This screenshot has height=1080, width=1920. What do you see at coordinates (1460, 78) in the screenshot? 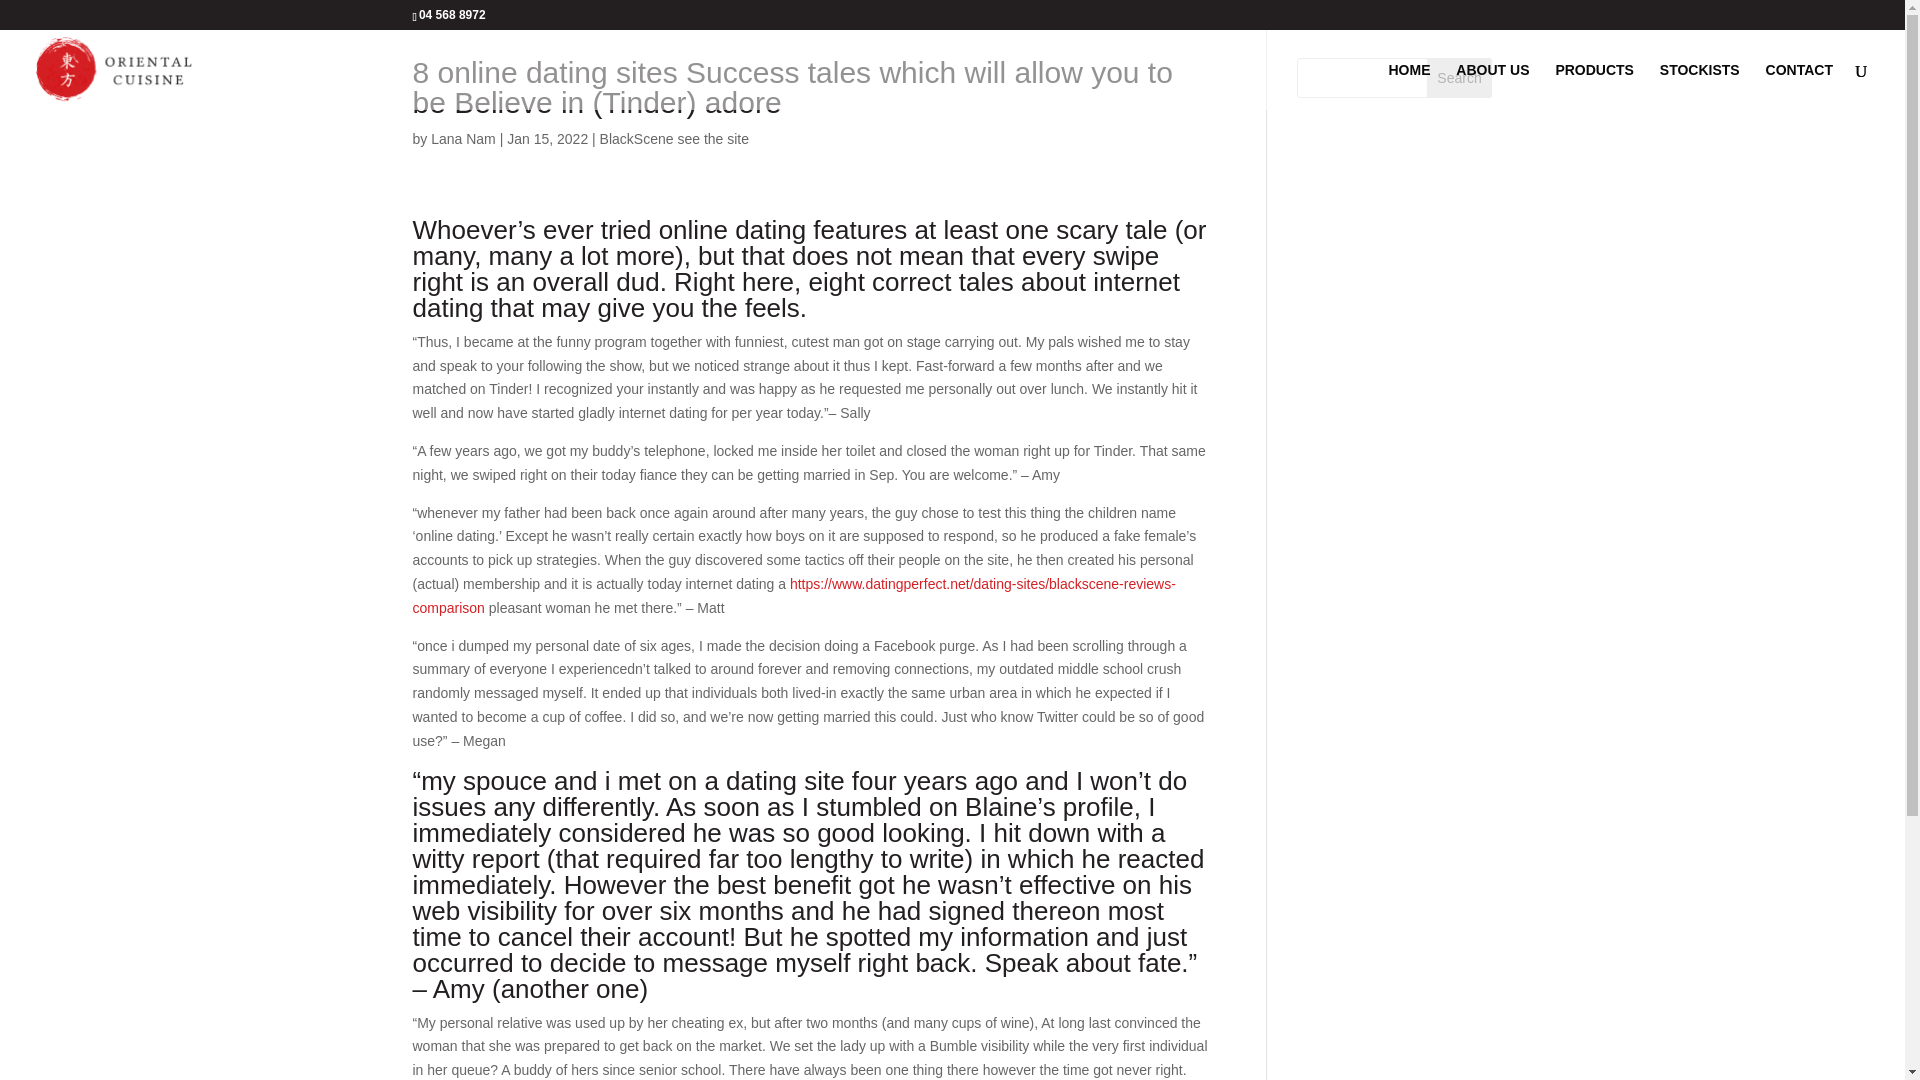
I see `Search` at bounding box center [1460, 78].